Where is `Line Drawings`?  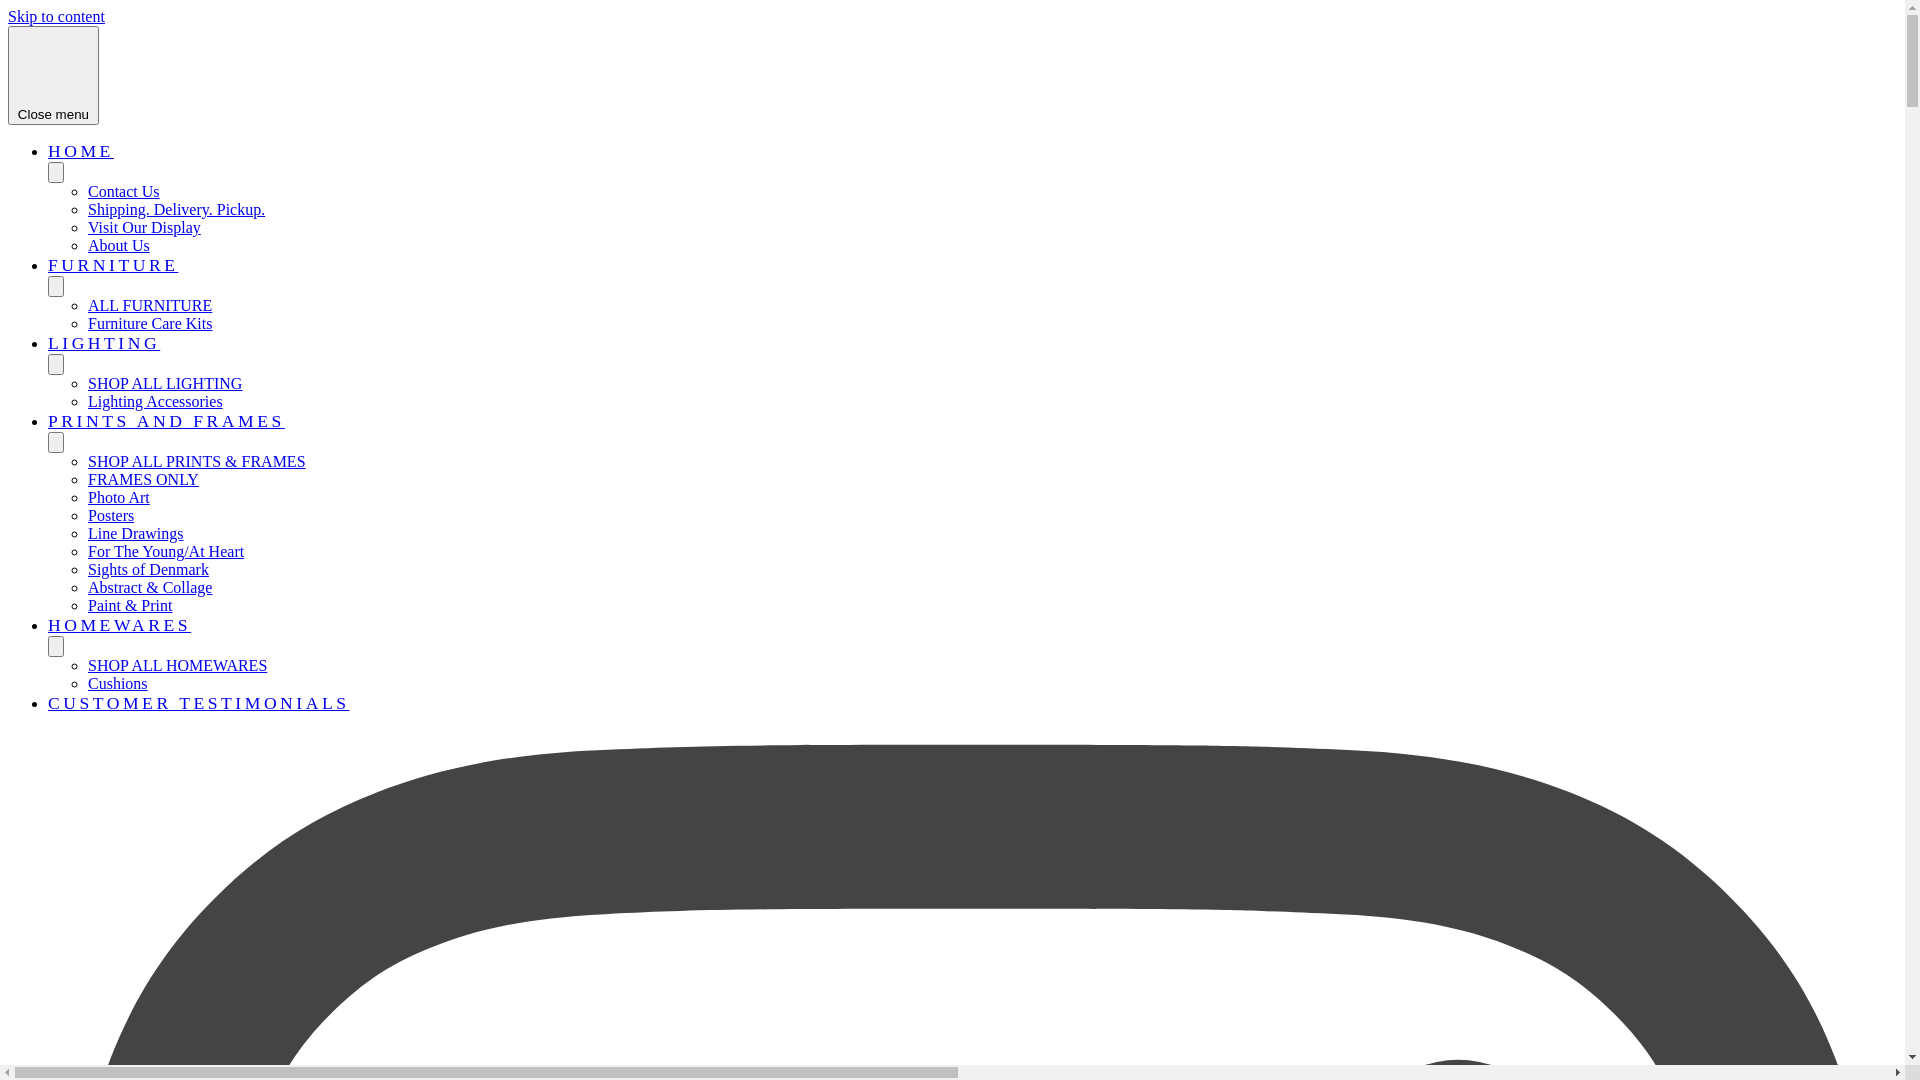 Line Drawings is located at coordinates (136, 534).